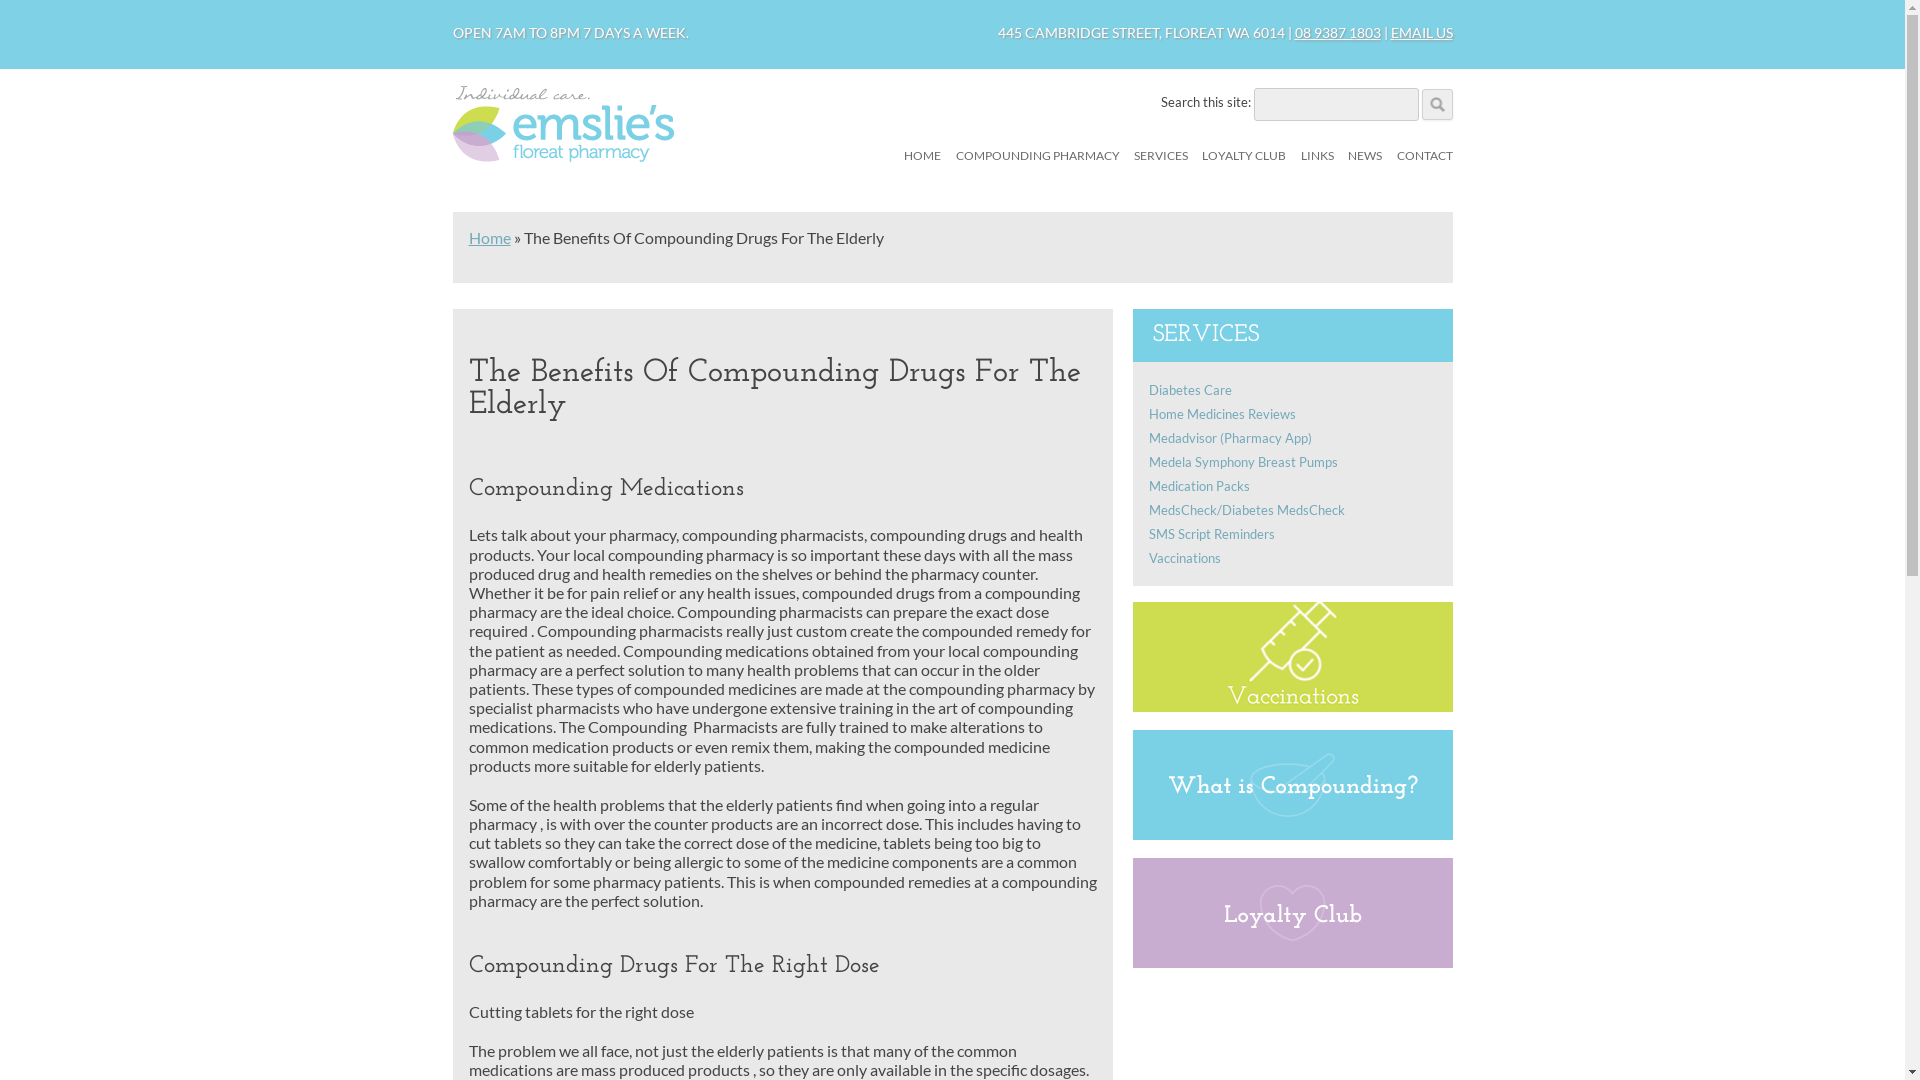 This screenshot has height=1080, width=1920. What do you see at coordinates (1244, 156) in the screenshot?
I see `LOYALTY CLUB` at bounding box center [1244, 156].